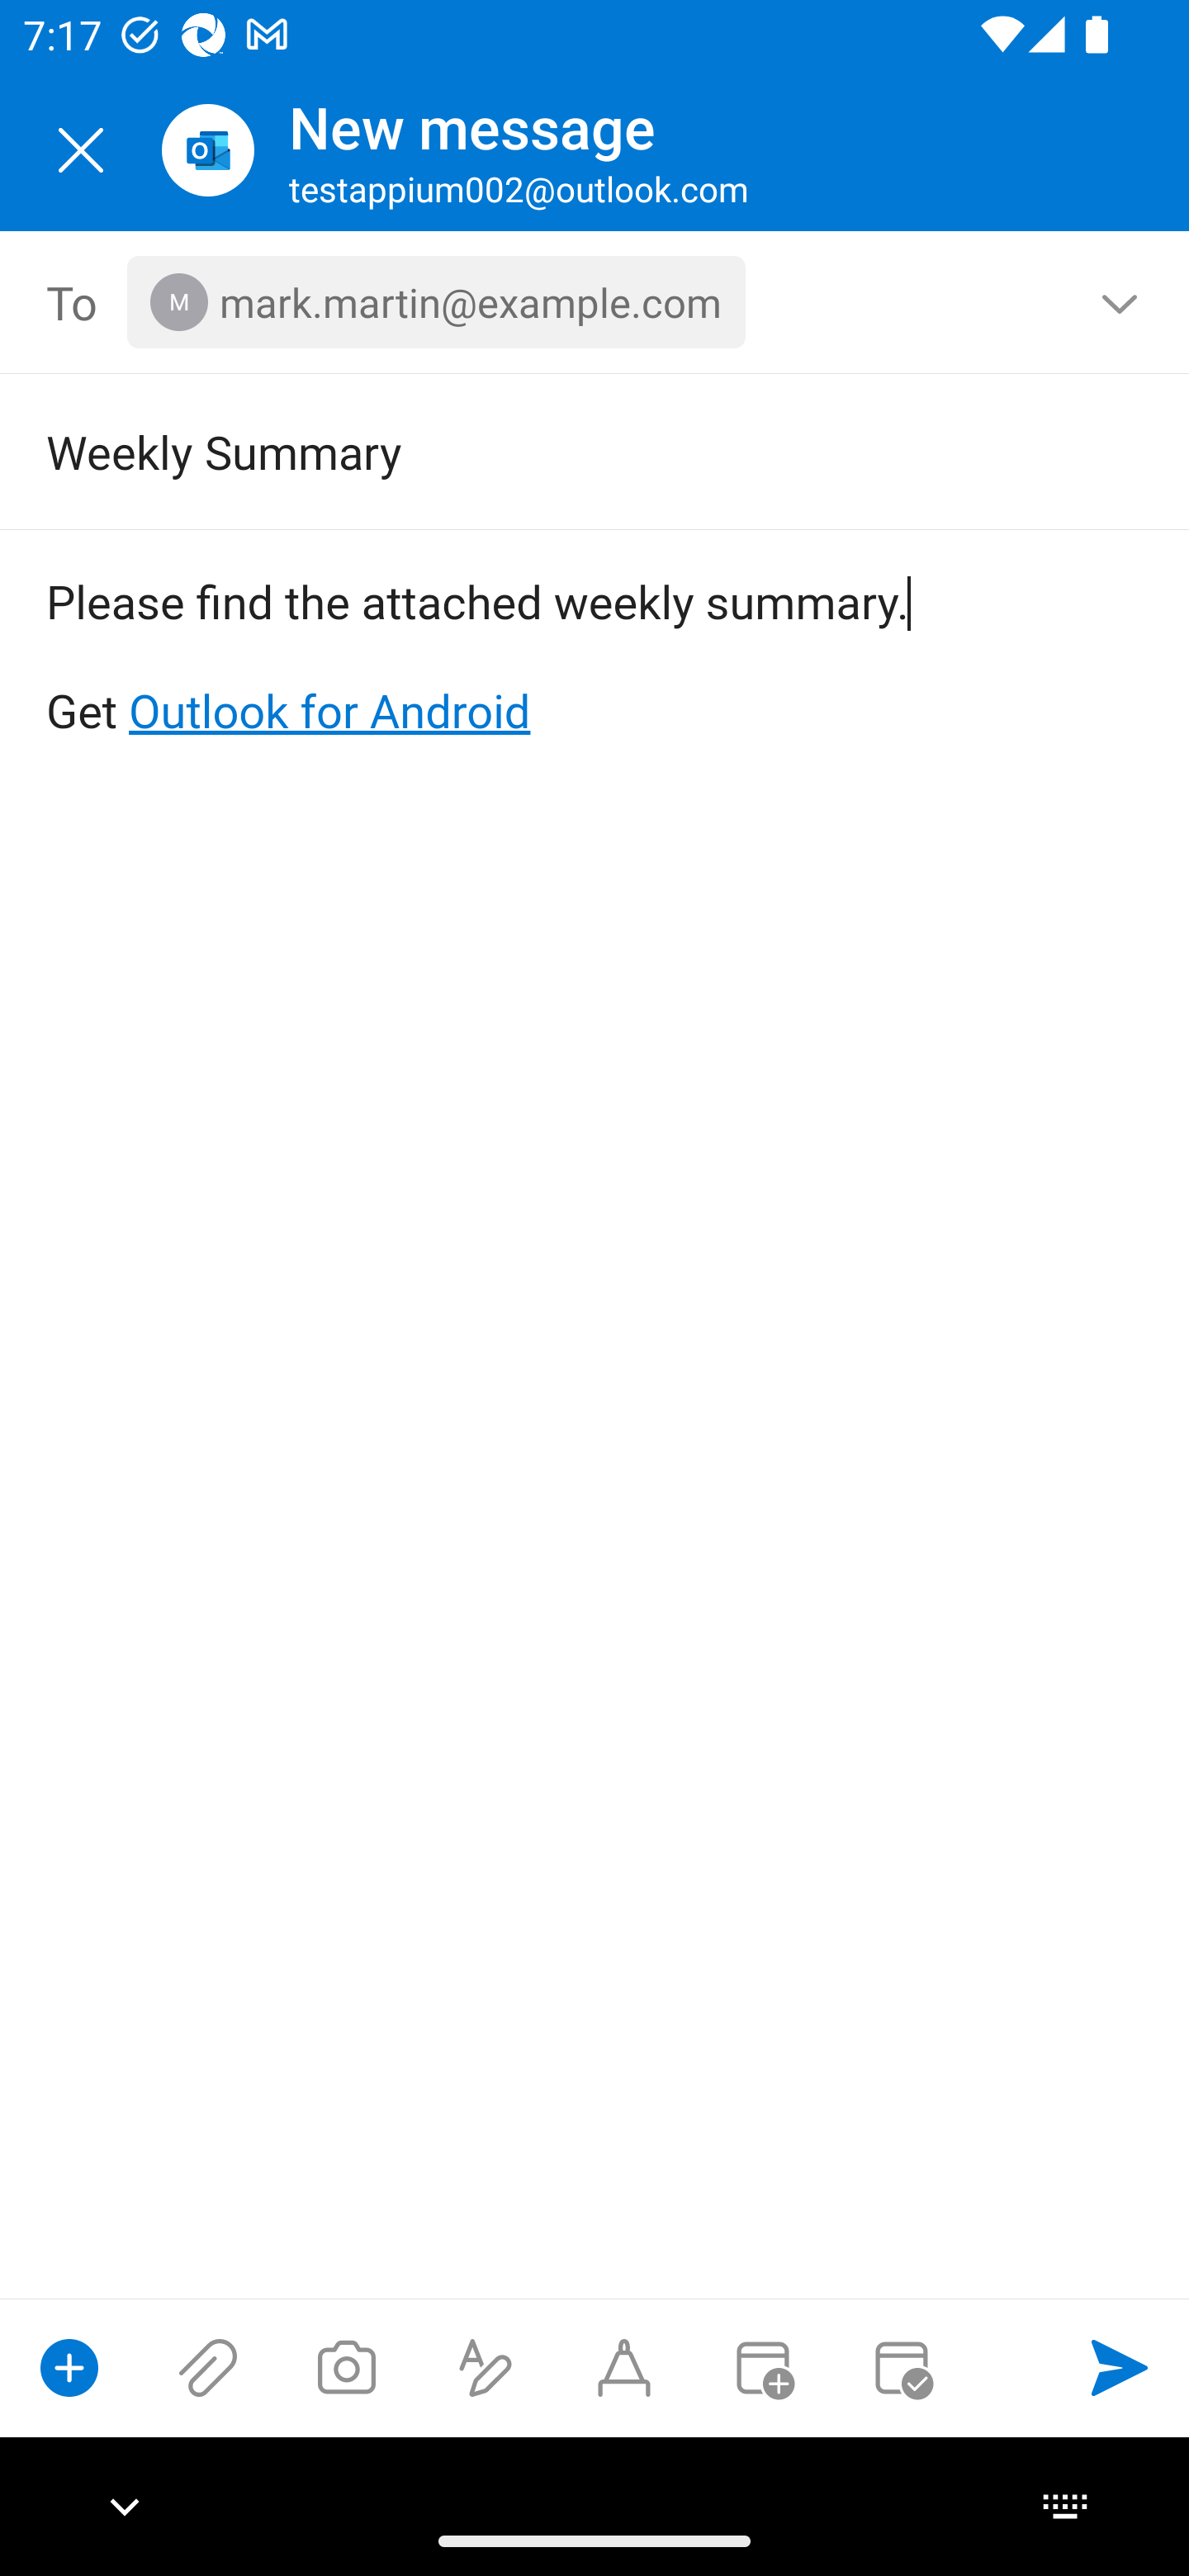 This screenshot has height=2576, width=1189. I want to click on Show compose options, so click(69, 2367).